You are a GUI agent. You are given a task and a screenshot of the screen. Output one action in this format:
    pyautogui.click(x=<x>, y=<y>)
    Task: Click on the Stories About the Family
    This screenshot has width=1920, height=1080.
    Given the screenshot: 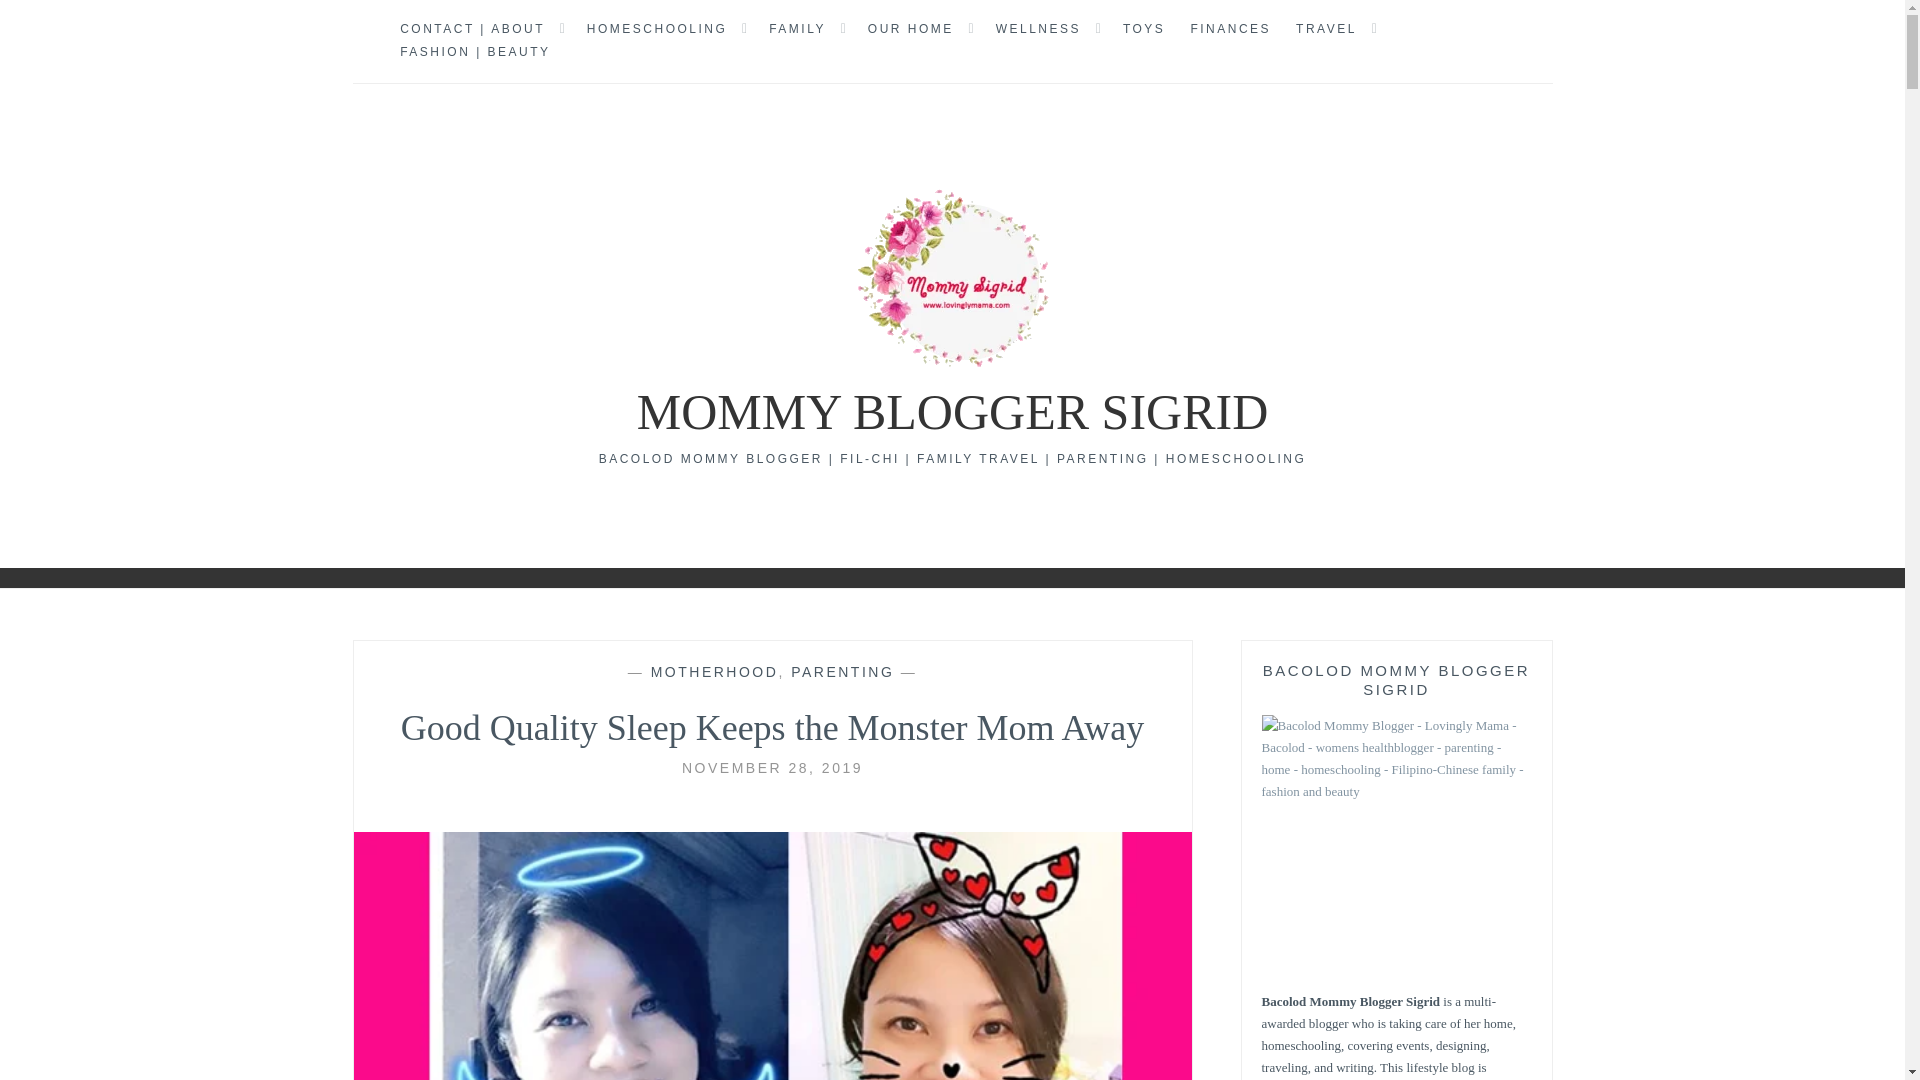 What is the action you would take?
    pyautogui.click(x=797, y=30)
    